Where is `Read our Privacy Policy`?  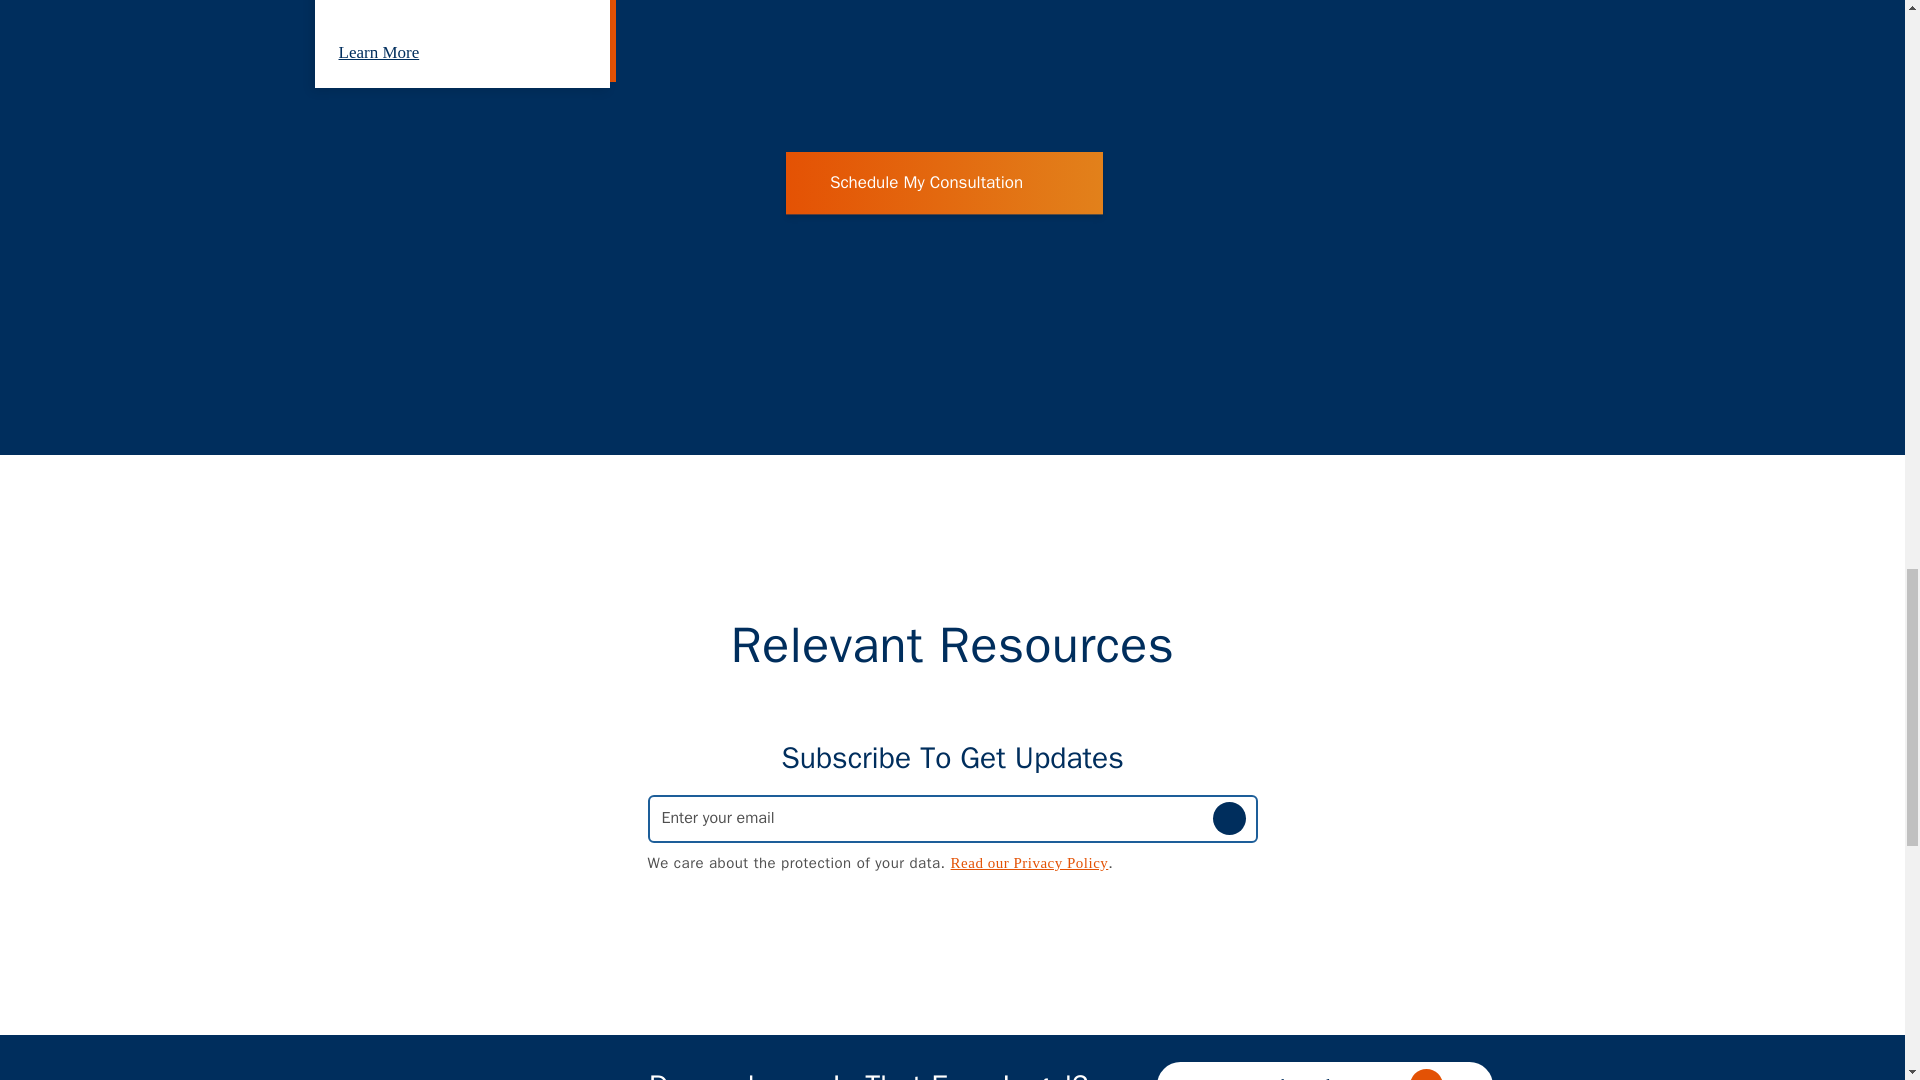 Read our Privacy Policy is located at coordinates (1030, 862).